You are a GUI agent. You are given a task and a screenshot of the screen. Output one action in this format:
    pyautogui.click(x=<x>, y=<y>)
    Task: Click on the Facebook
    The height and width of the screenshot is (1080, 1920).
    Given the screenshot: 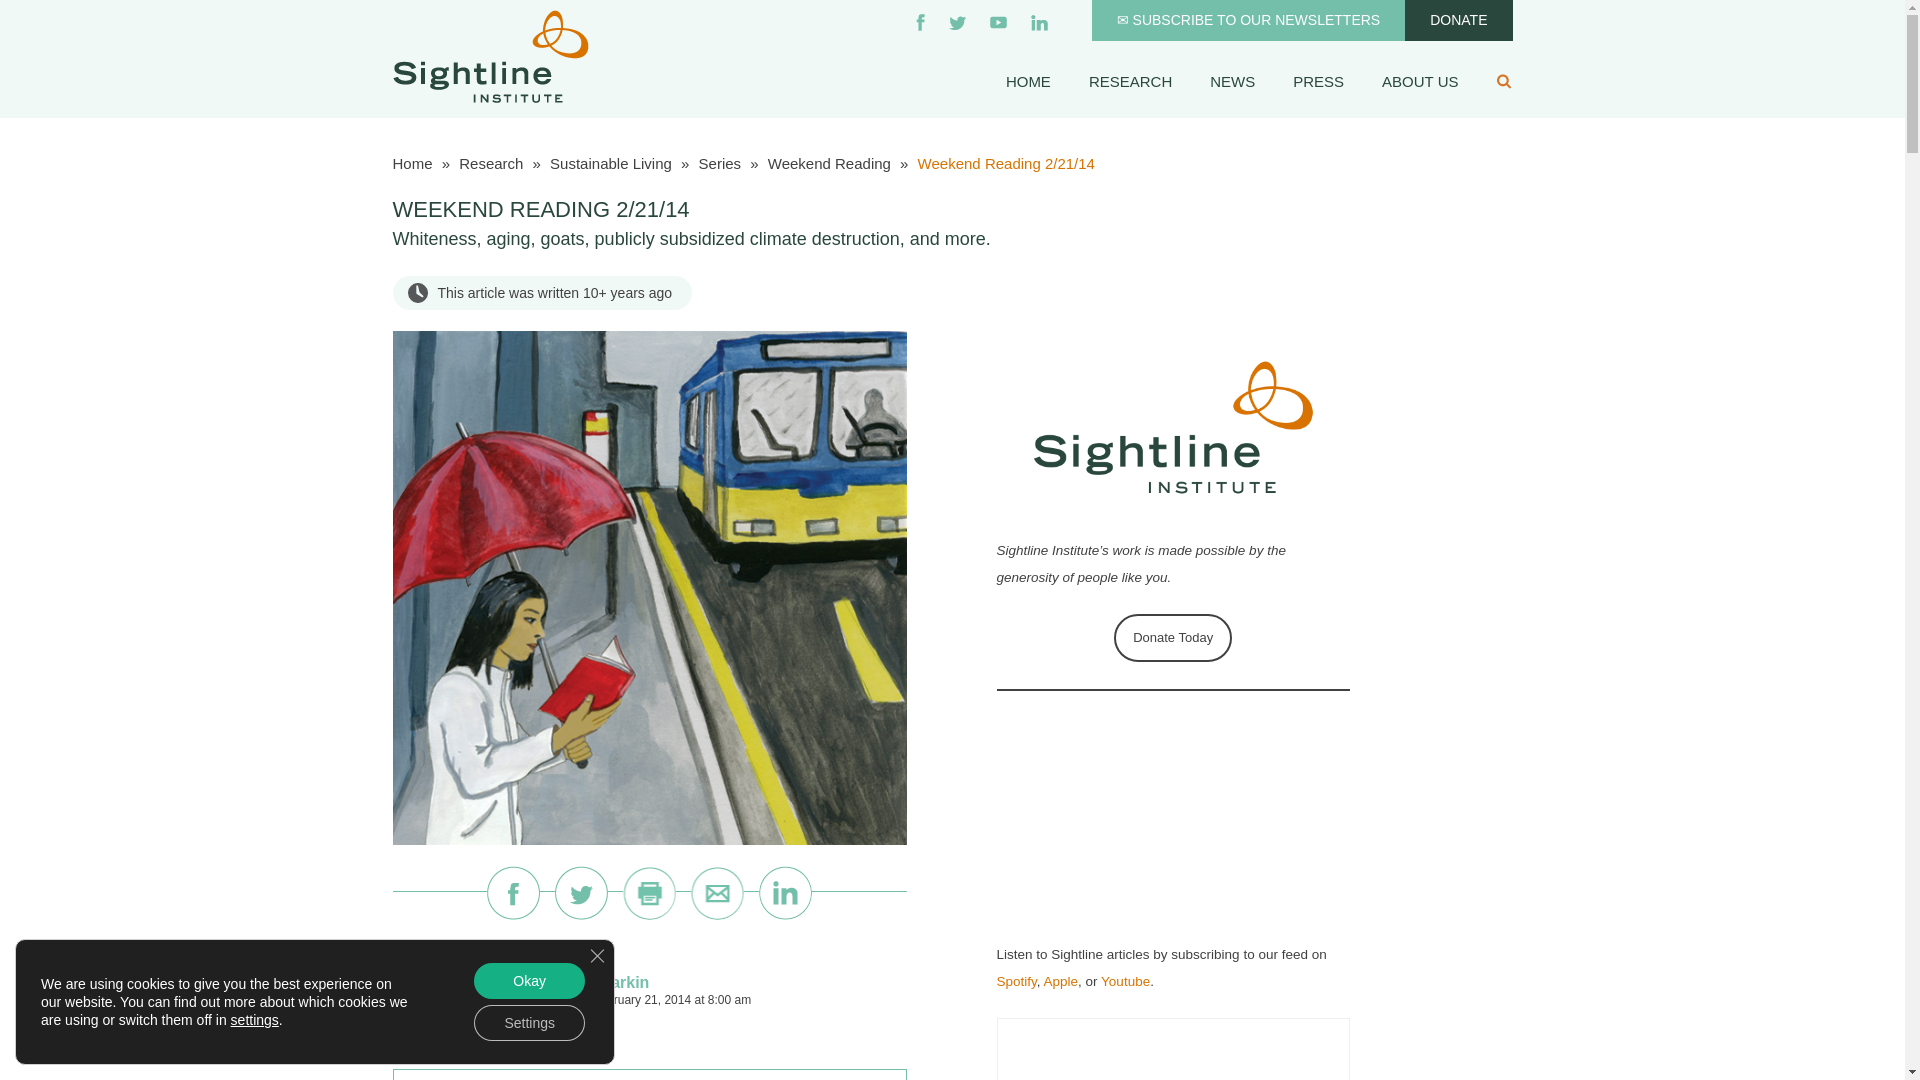 What is the action you would take?
    pyautogui.click(x=920, y=22)
    